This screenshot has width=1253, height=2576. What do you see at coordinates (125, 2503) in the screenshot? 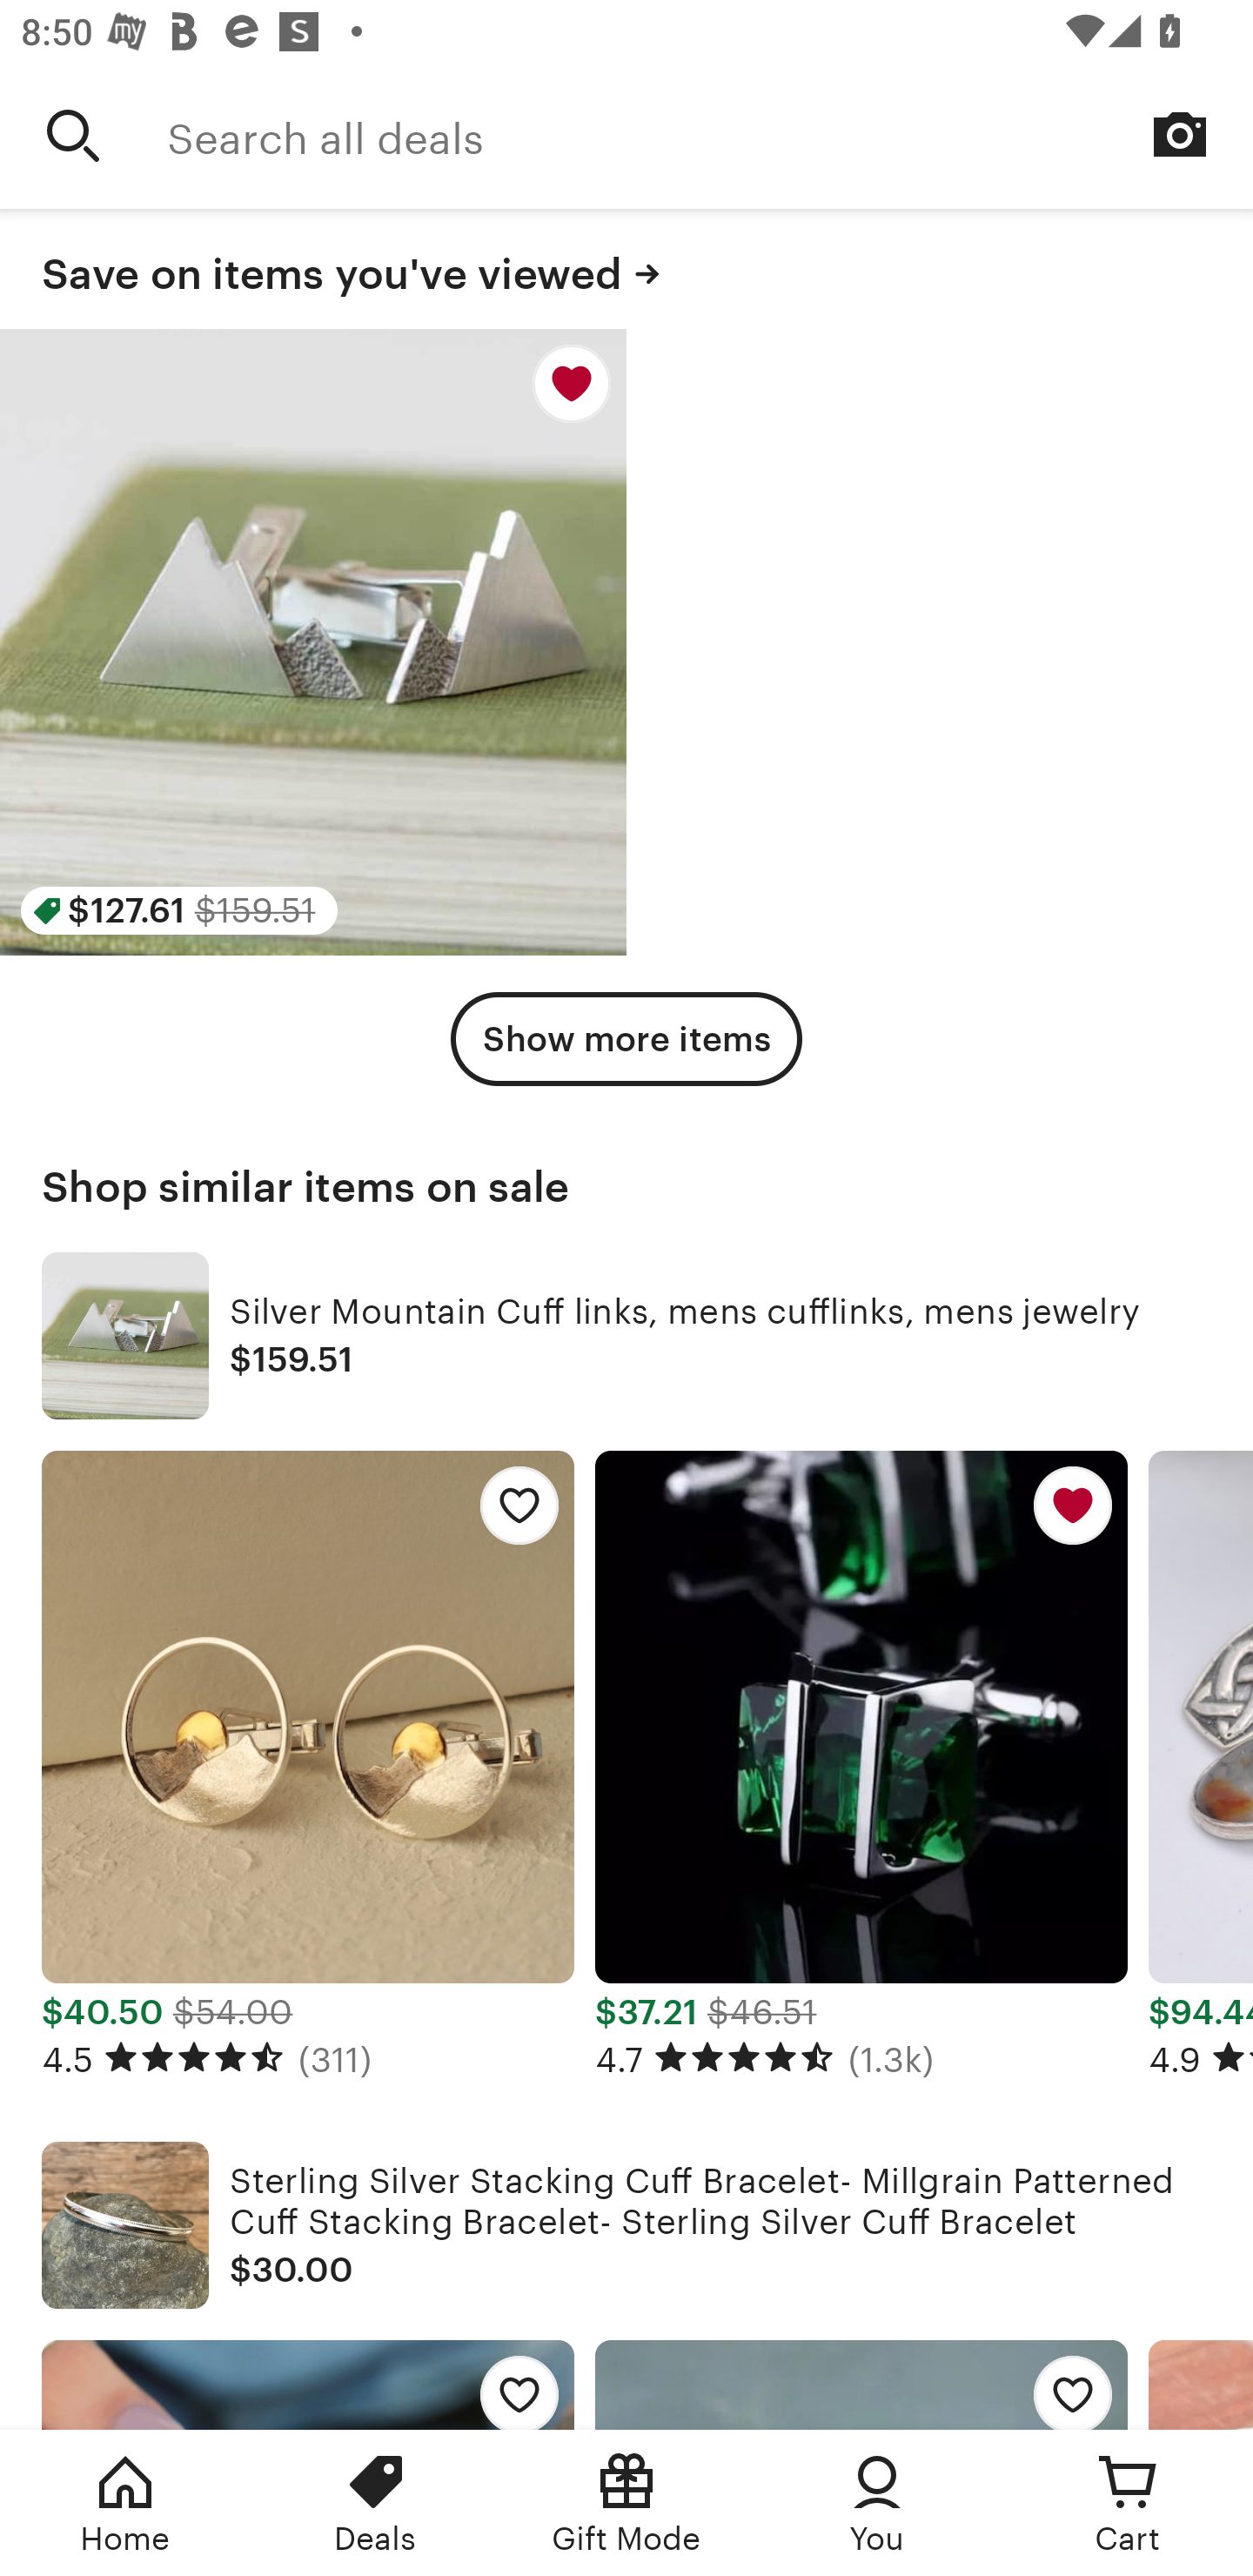
I see `Home` at bounding box center [125, 2503].